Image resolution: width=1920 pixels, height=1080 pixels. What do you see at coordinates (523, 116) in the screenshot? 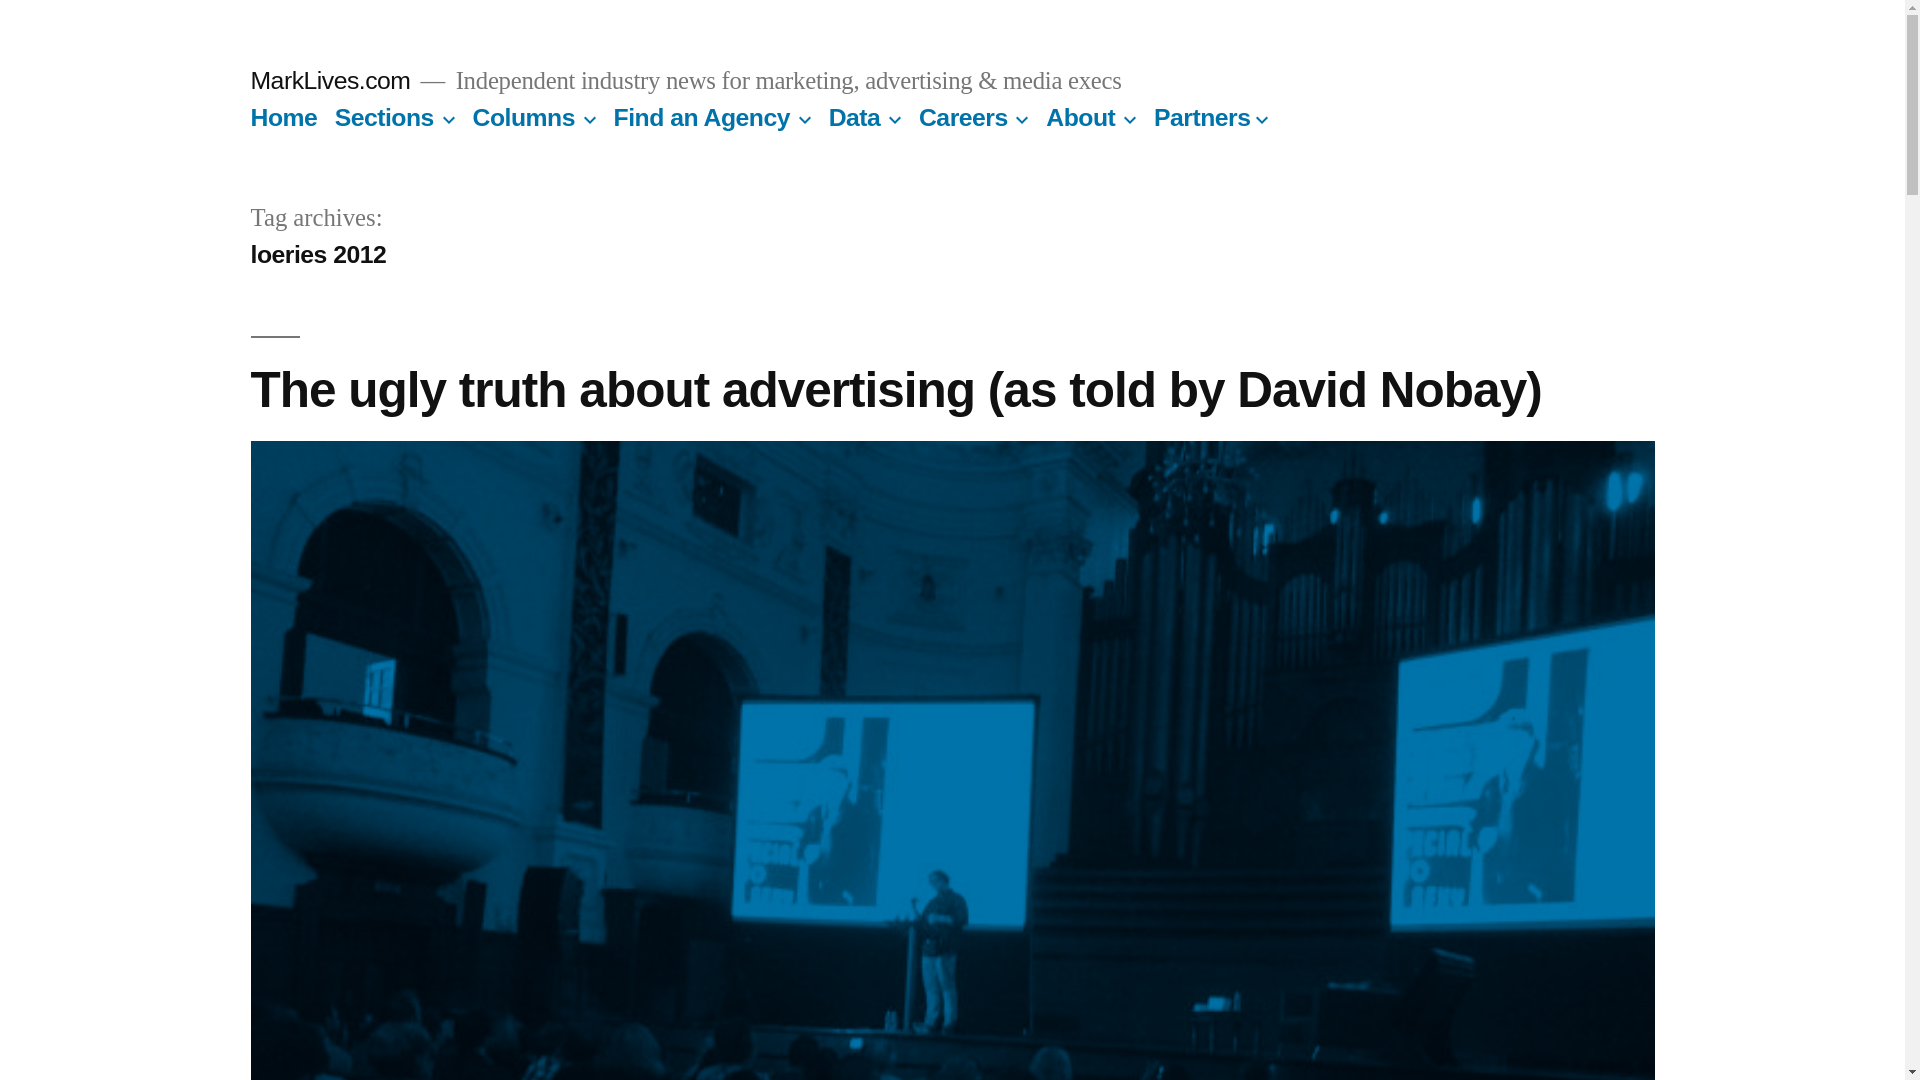
I see `Columns` at bounding box center [523, 116].